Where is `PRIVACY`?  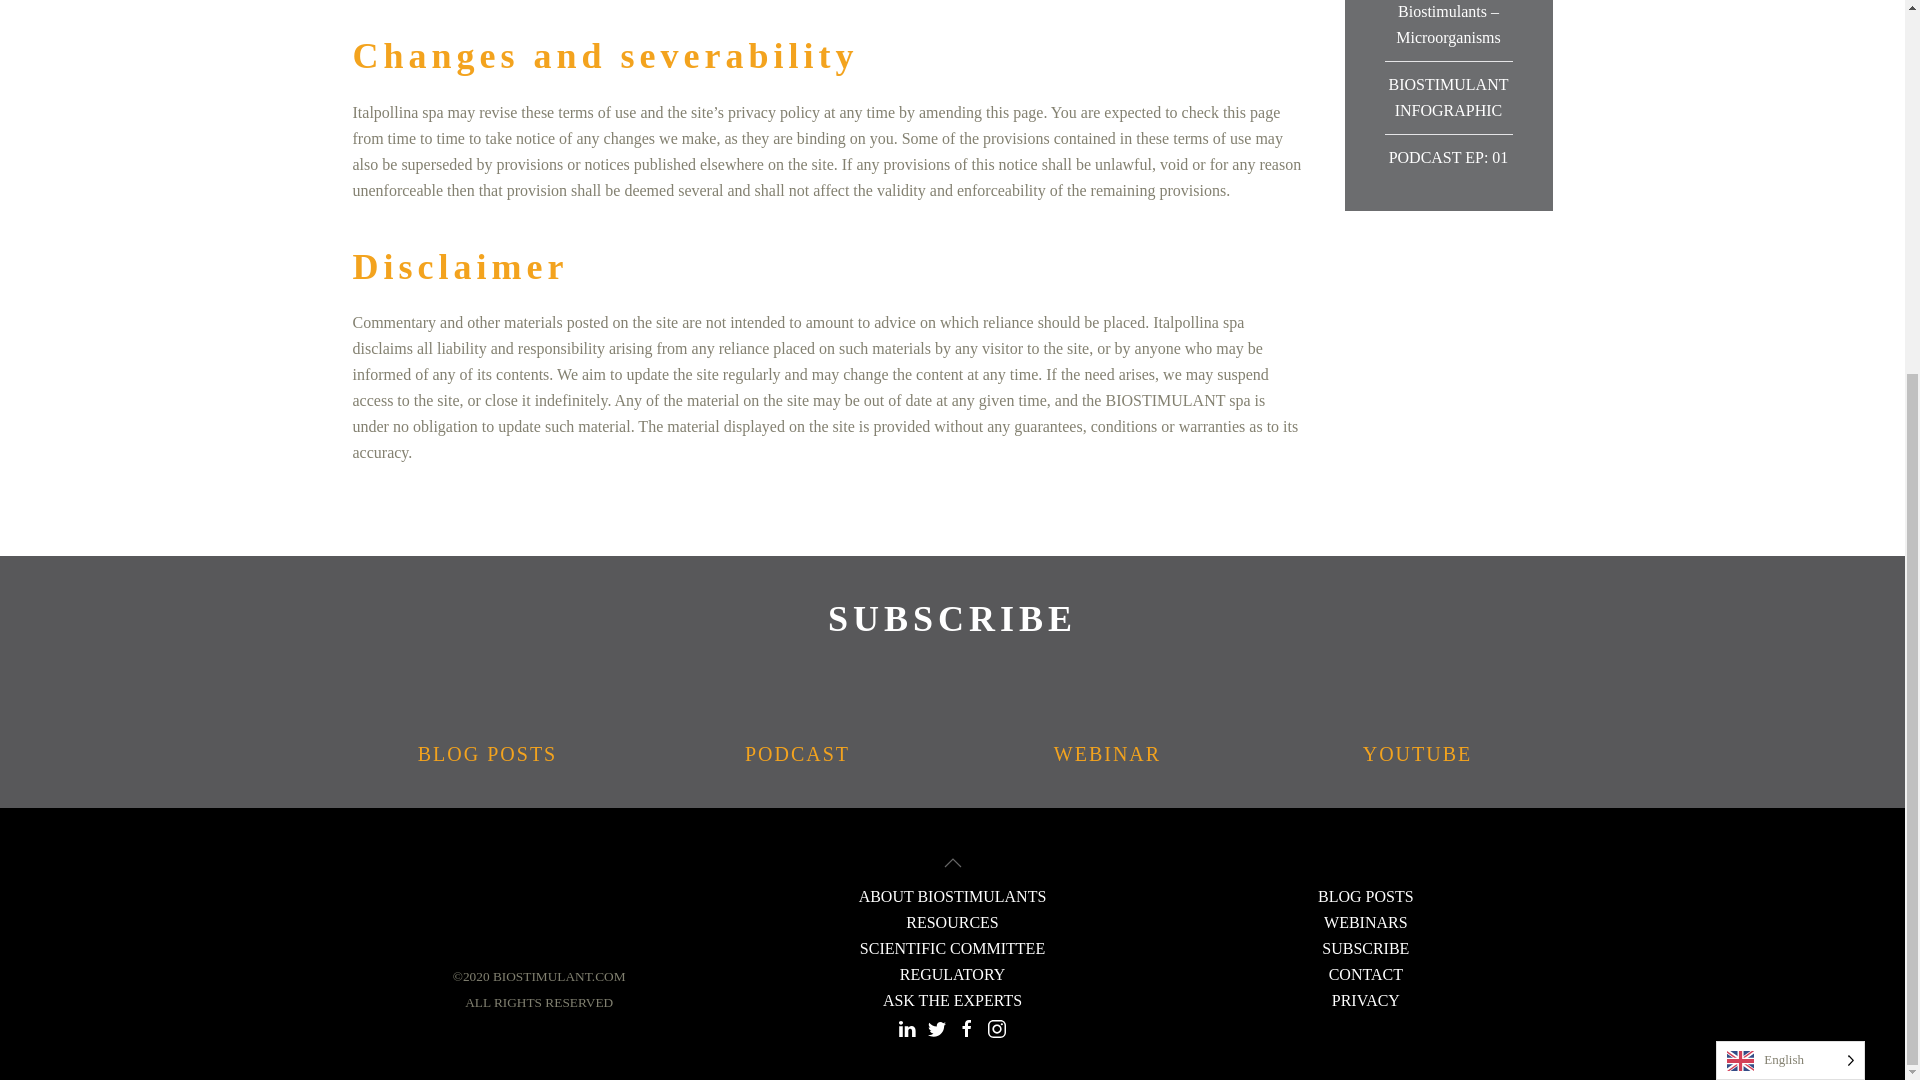 PRIVACY is located at coordinates (1366, 1000).